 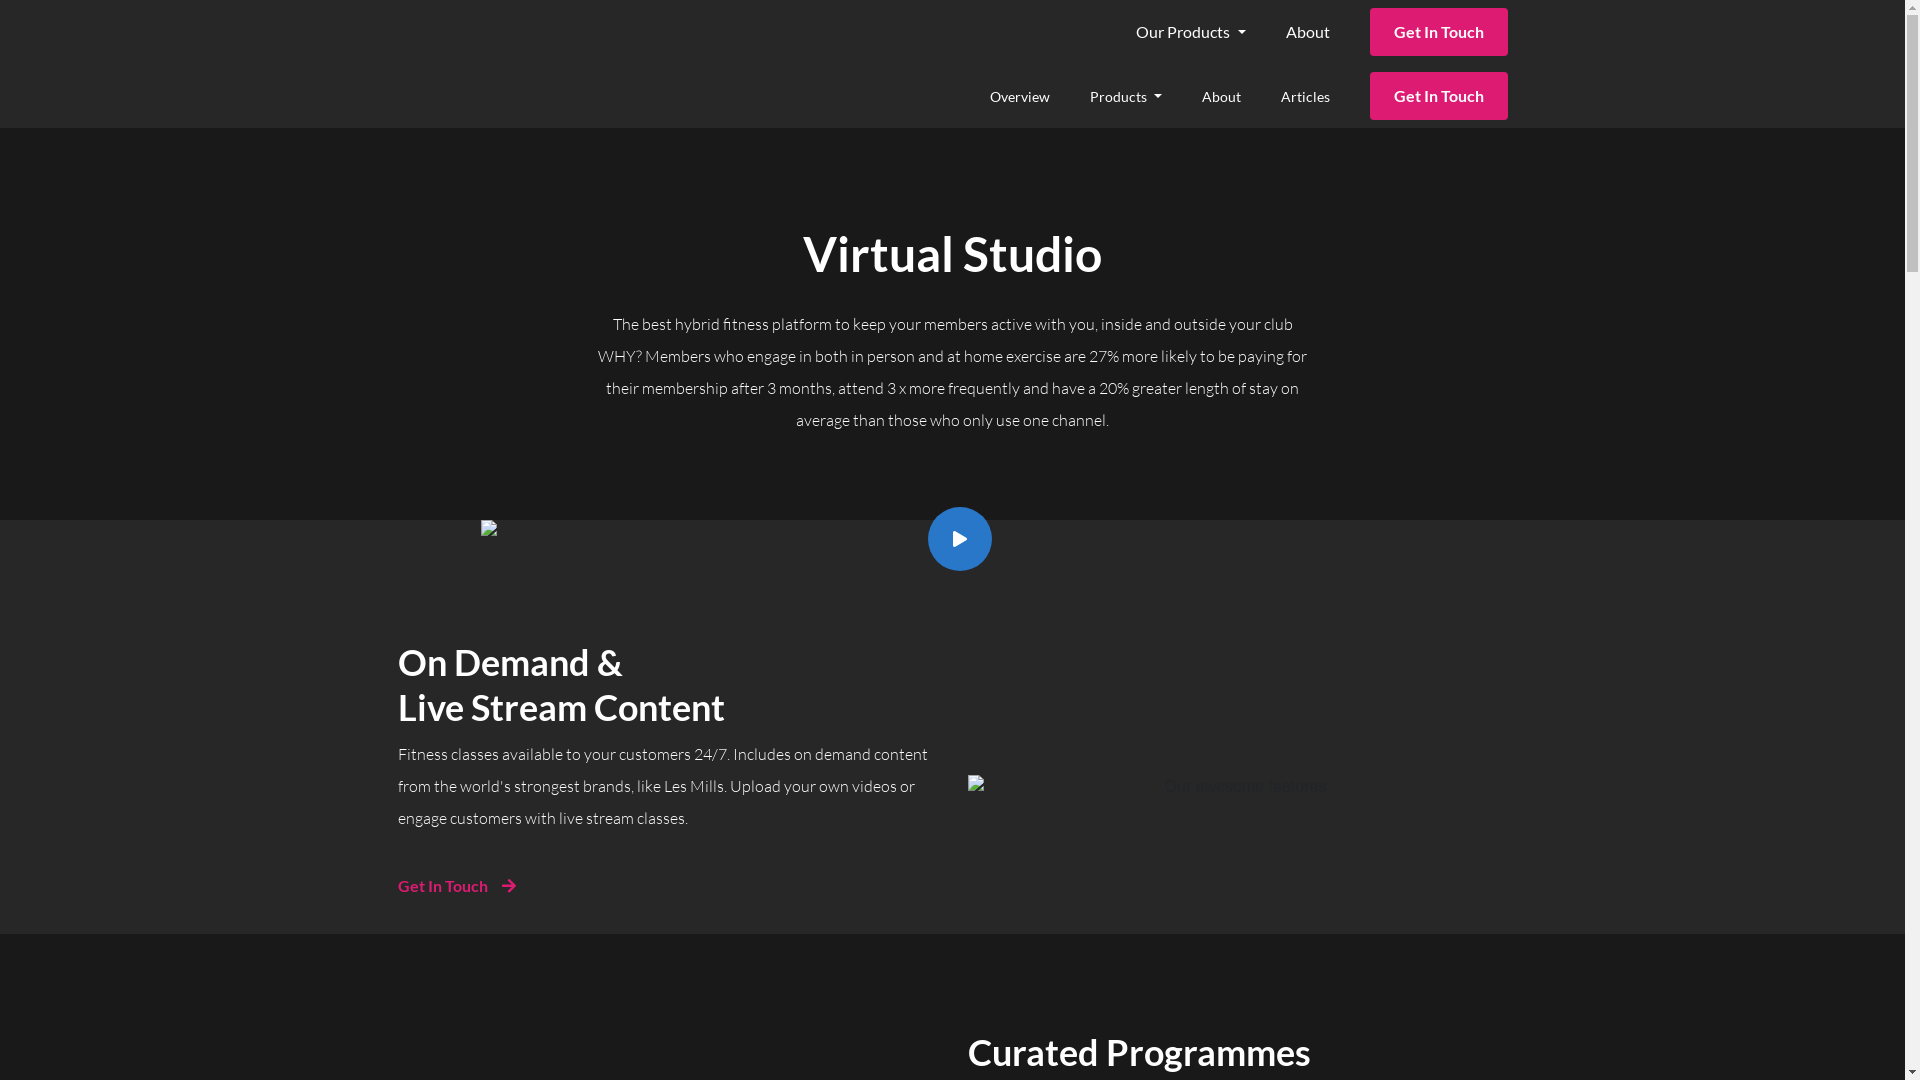 I want to click on Get In Touch, so click(x=1439, y=32).